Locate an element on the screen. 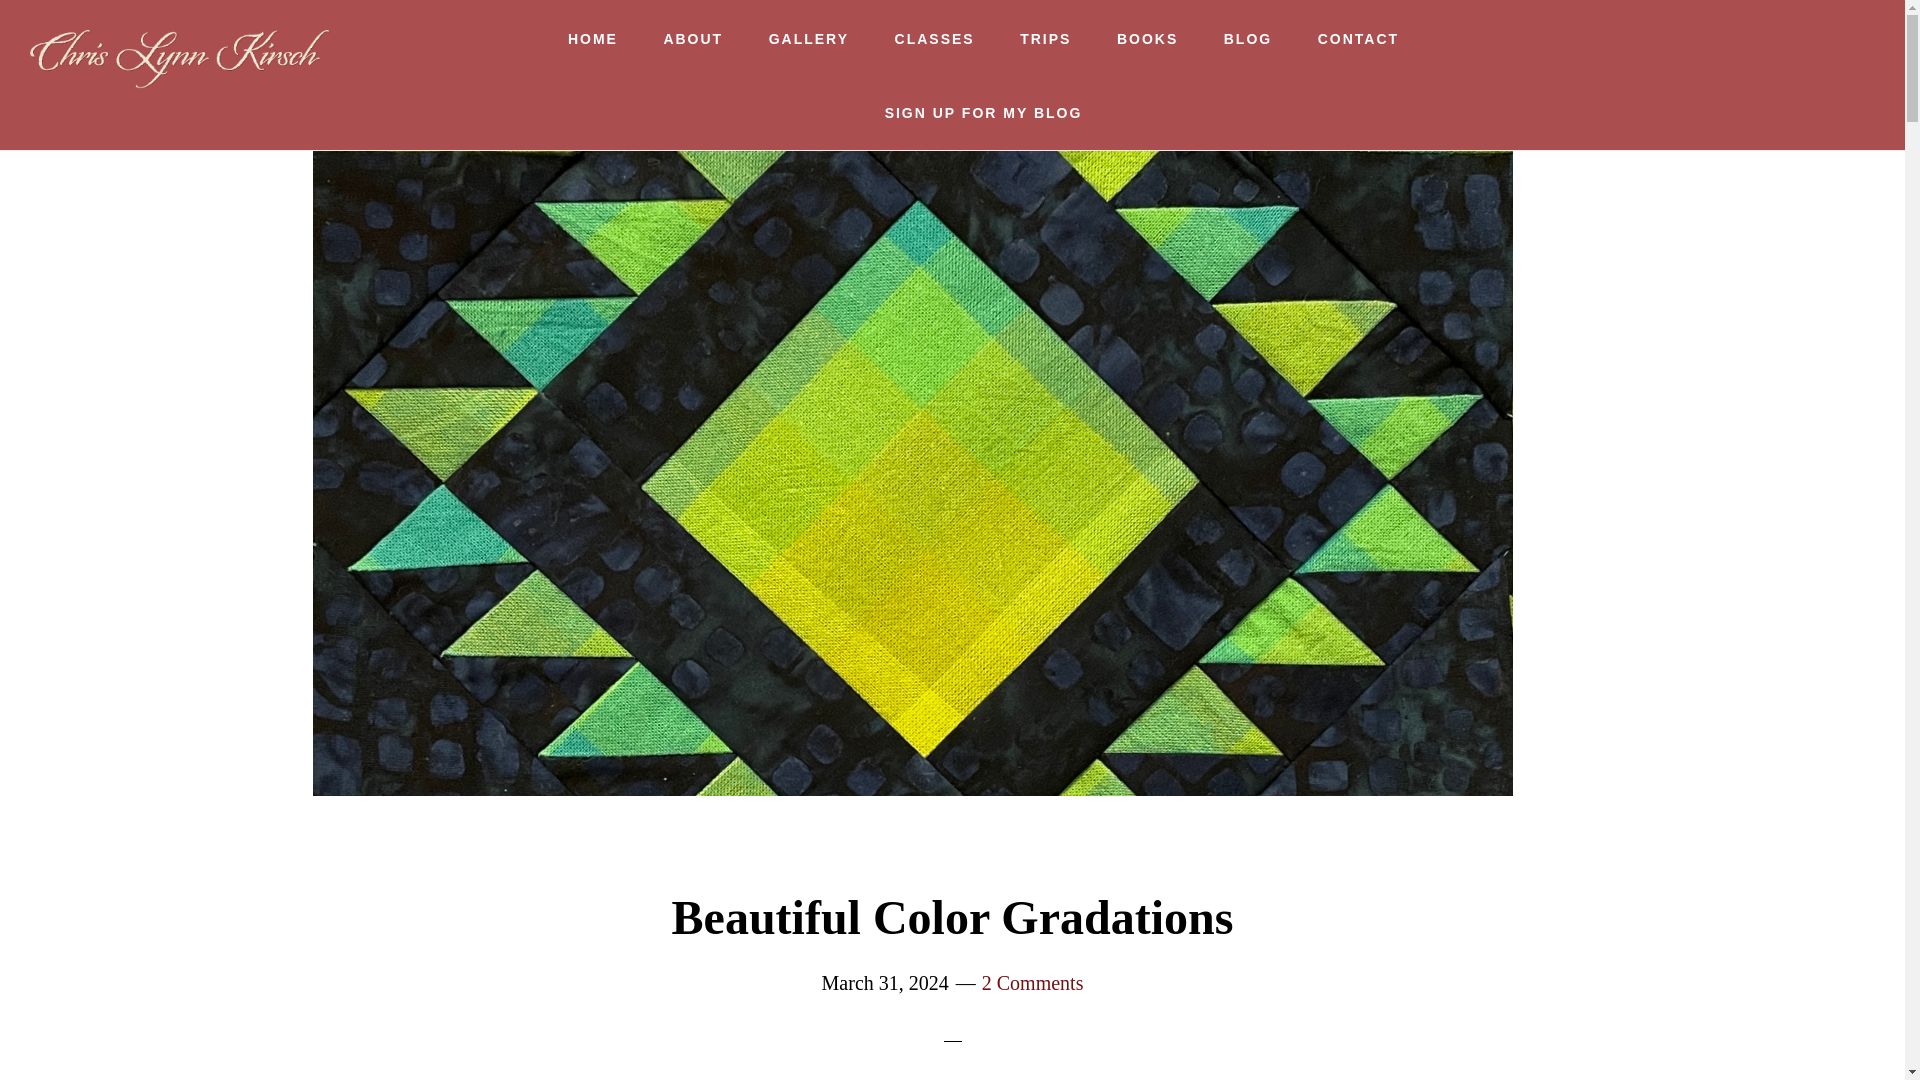 This screenshot has width=1920, height=1080. HOME is located at coordinates (592, 38).